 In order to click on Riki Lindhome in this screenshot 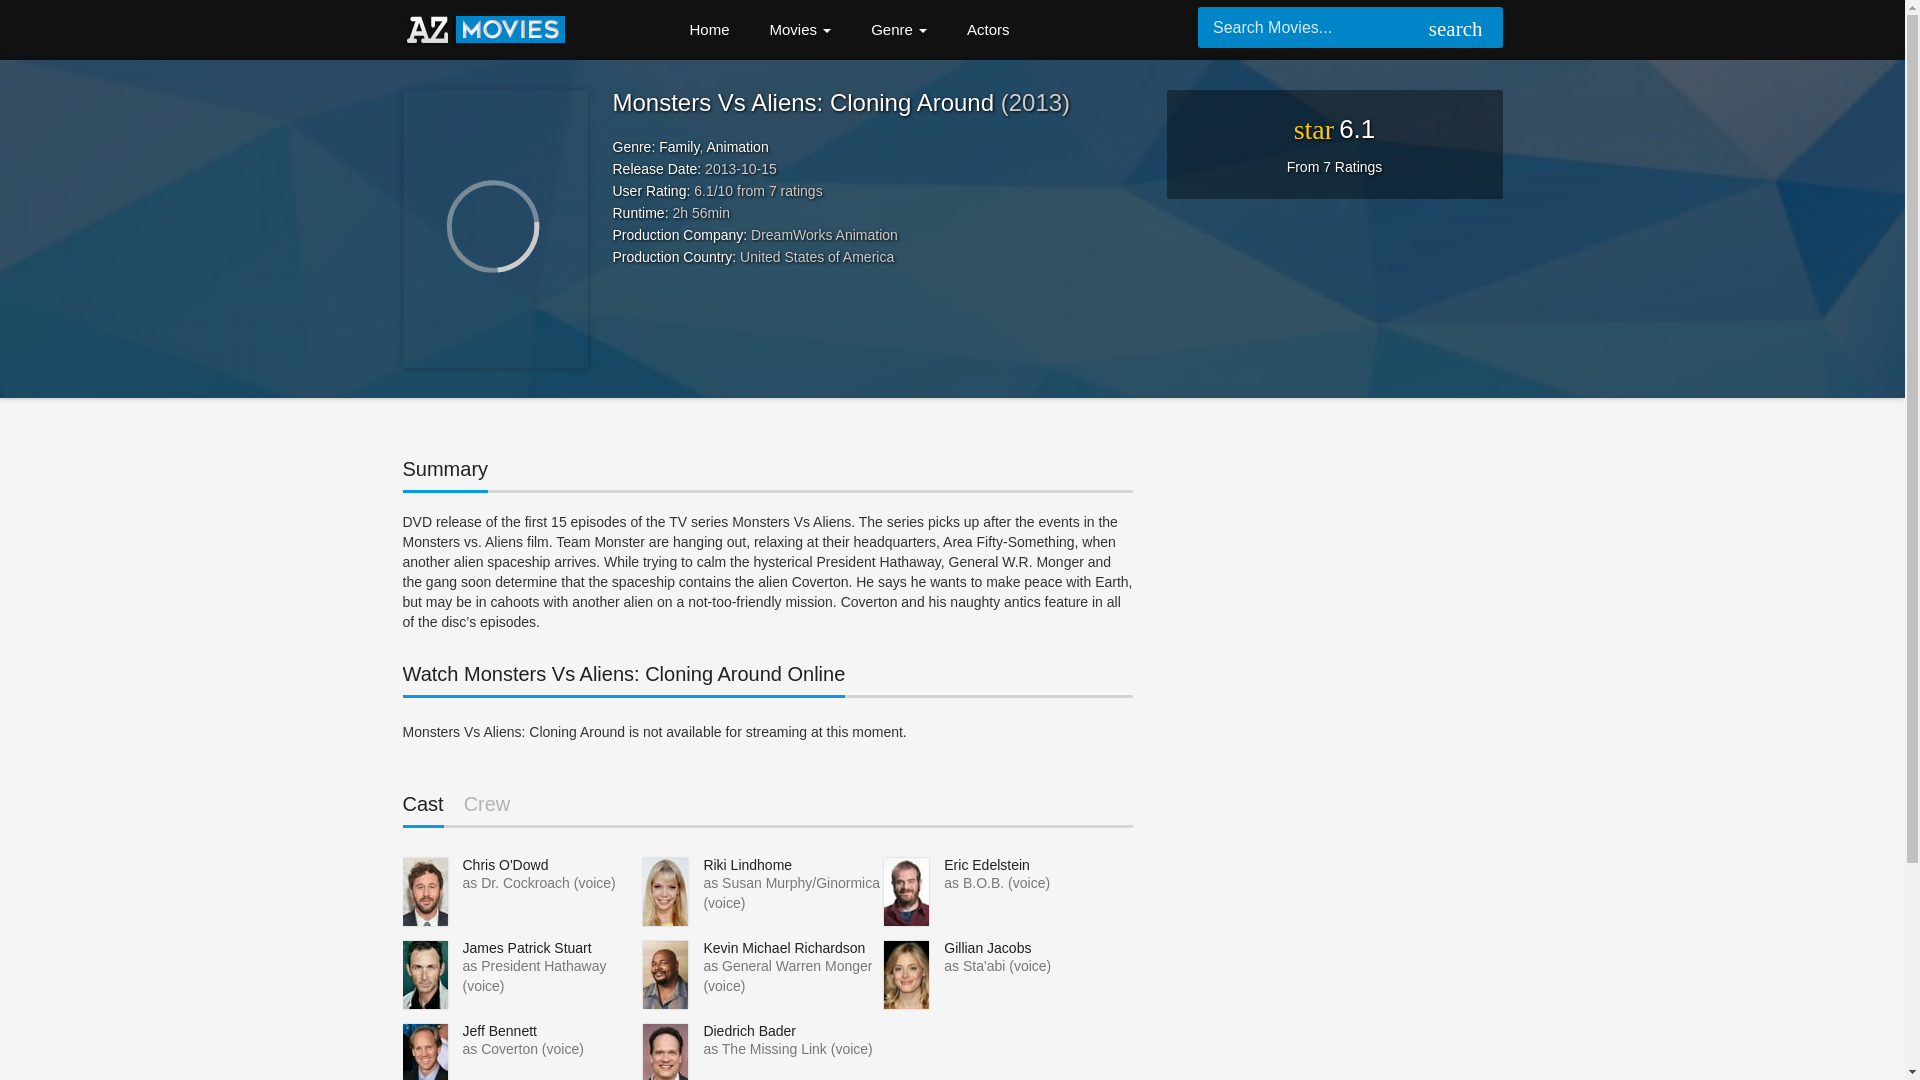, I will do `click(746, 864)`.